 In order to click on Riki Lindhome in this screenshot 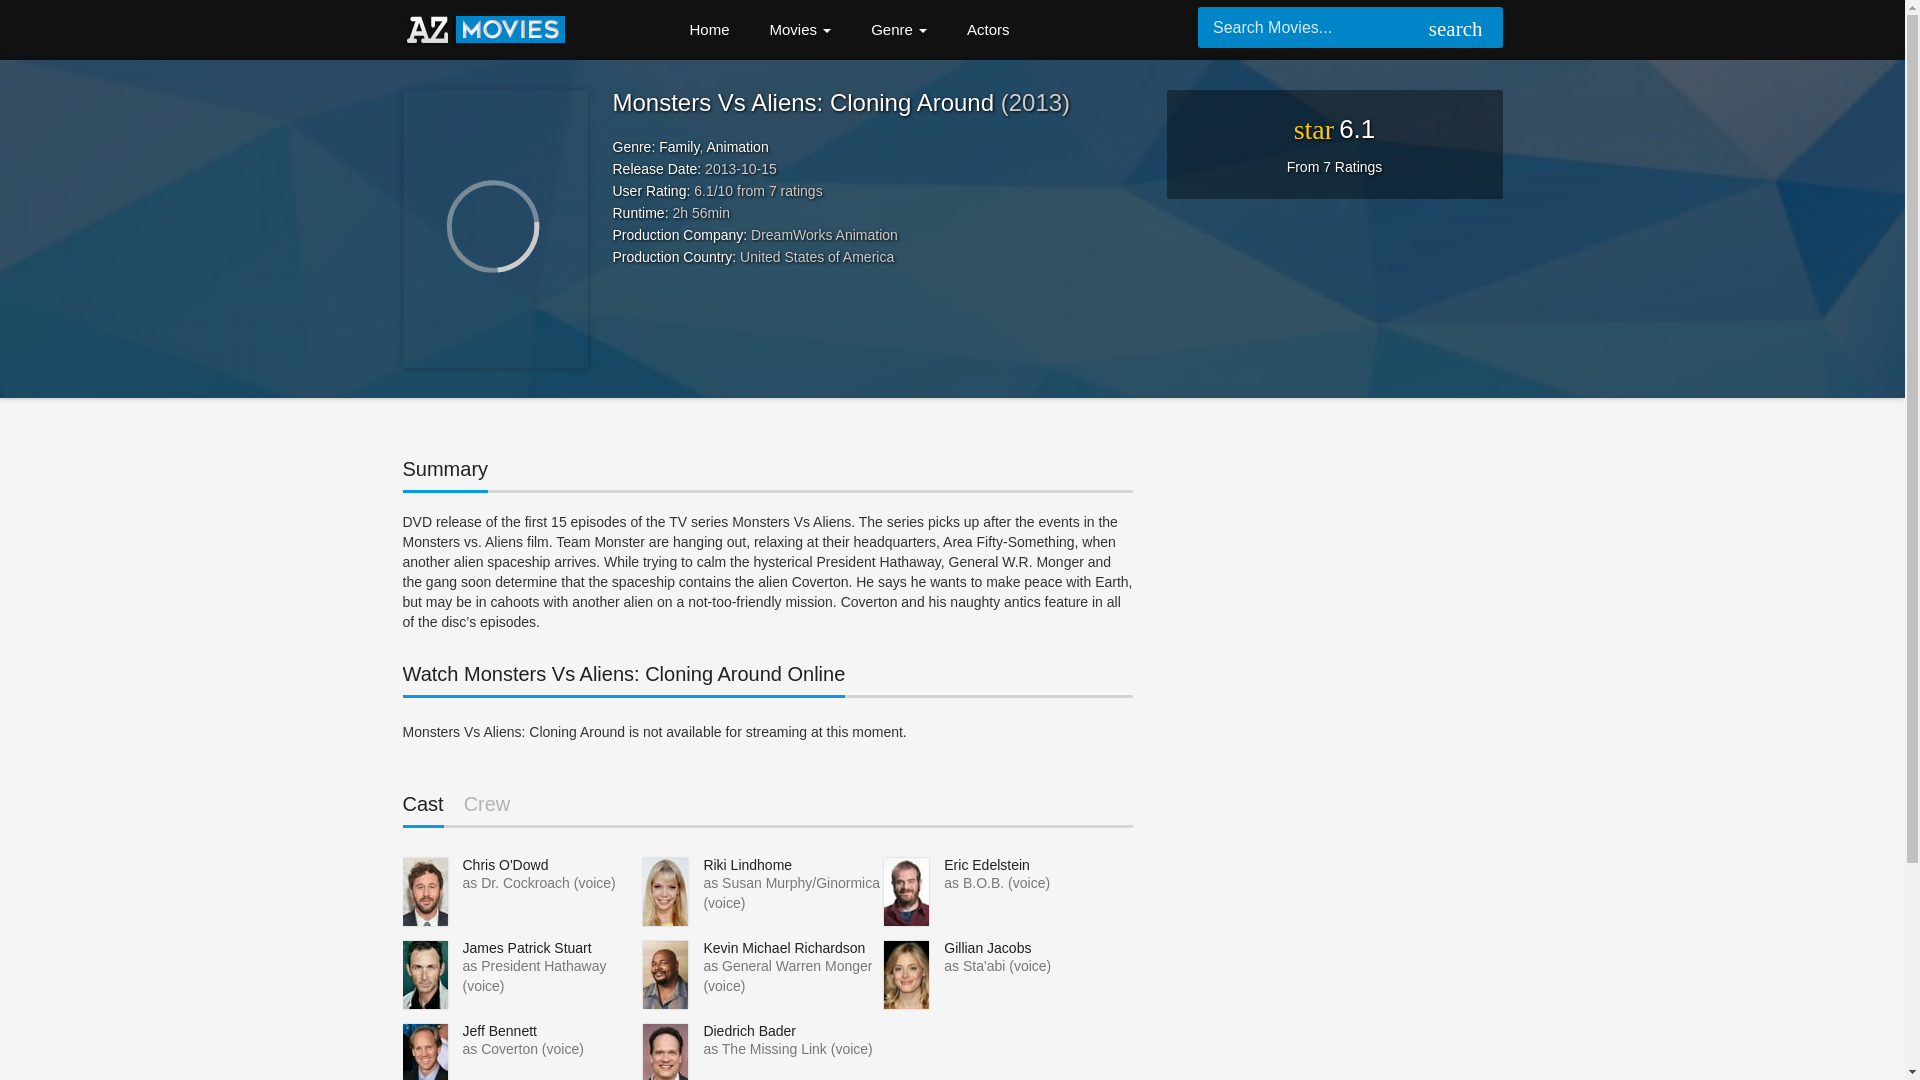, I will do `click(746, 864)`.